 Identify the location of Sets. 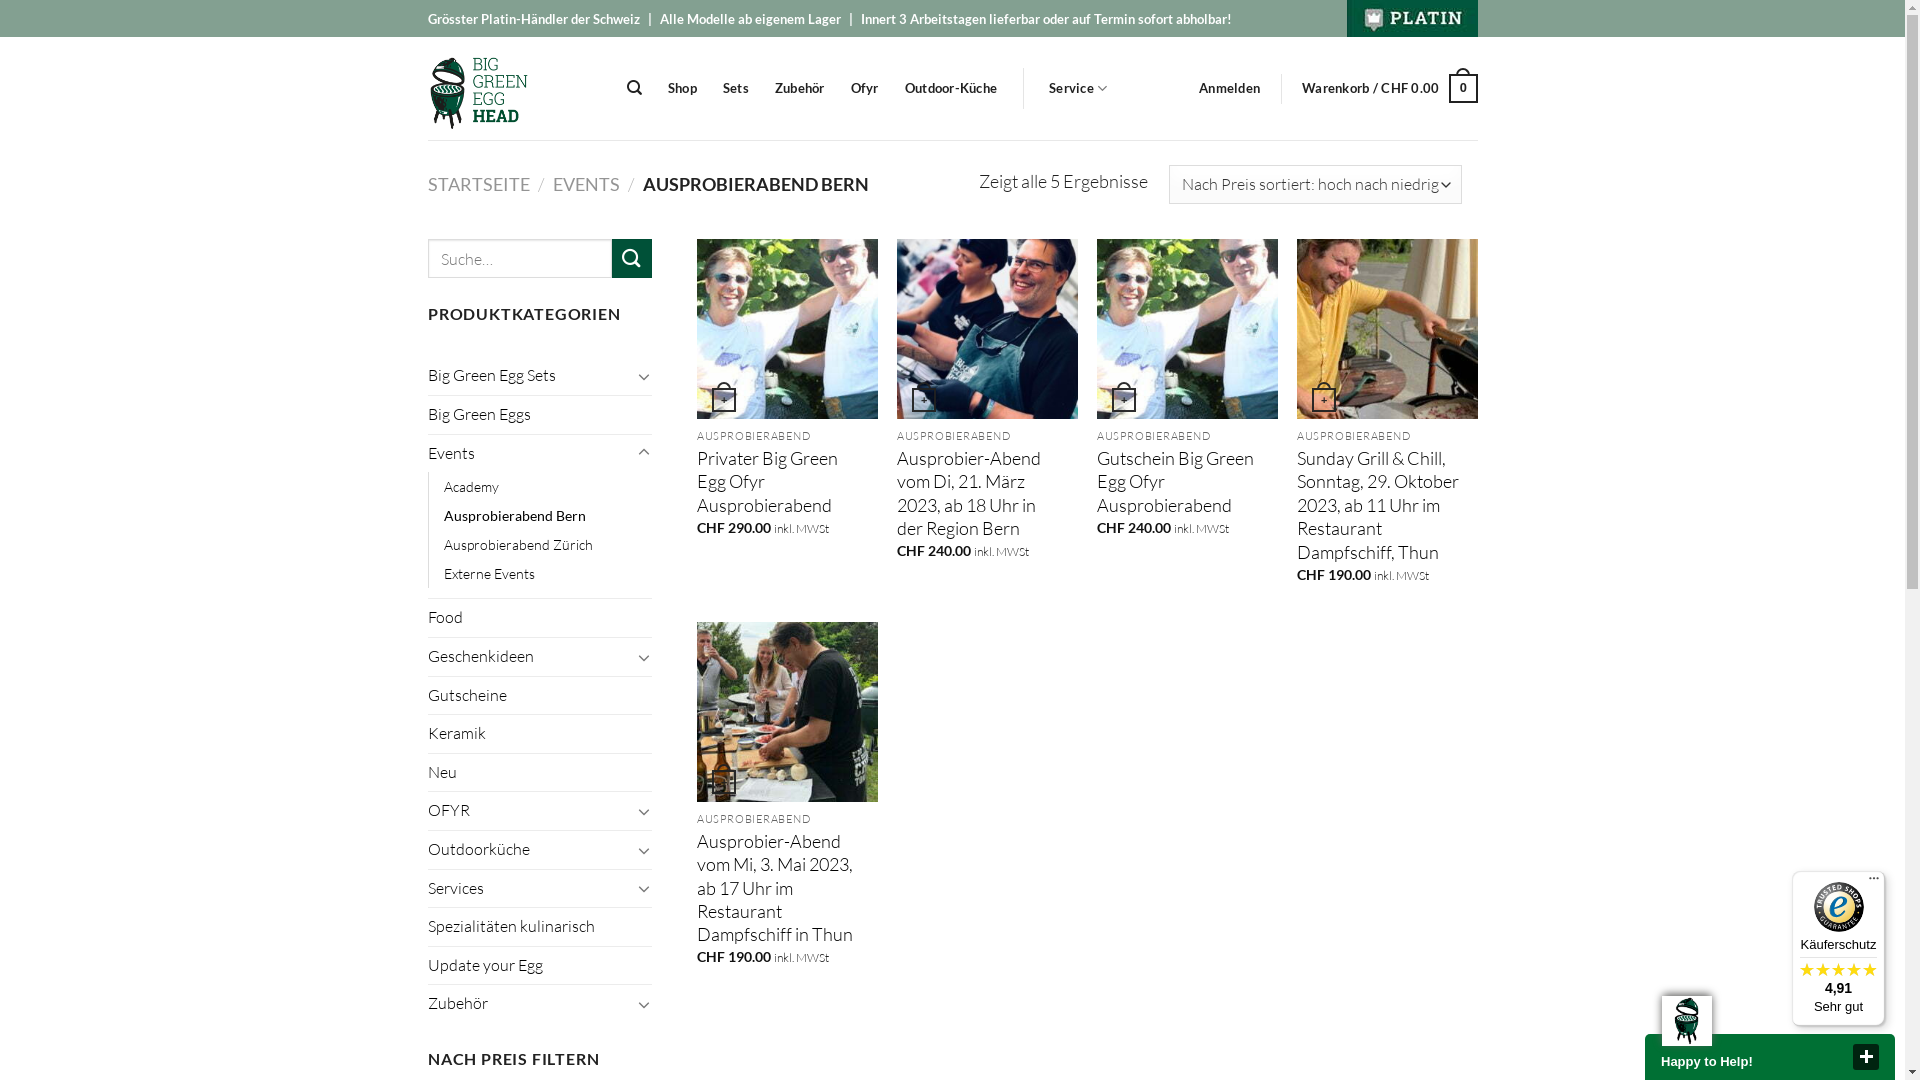
(736, 88).